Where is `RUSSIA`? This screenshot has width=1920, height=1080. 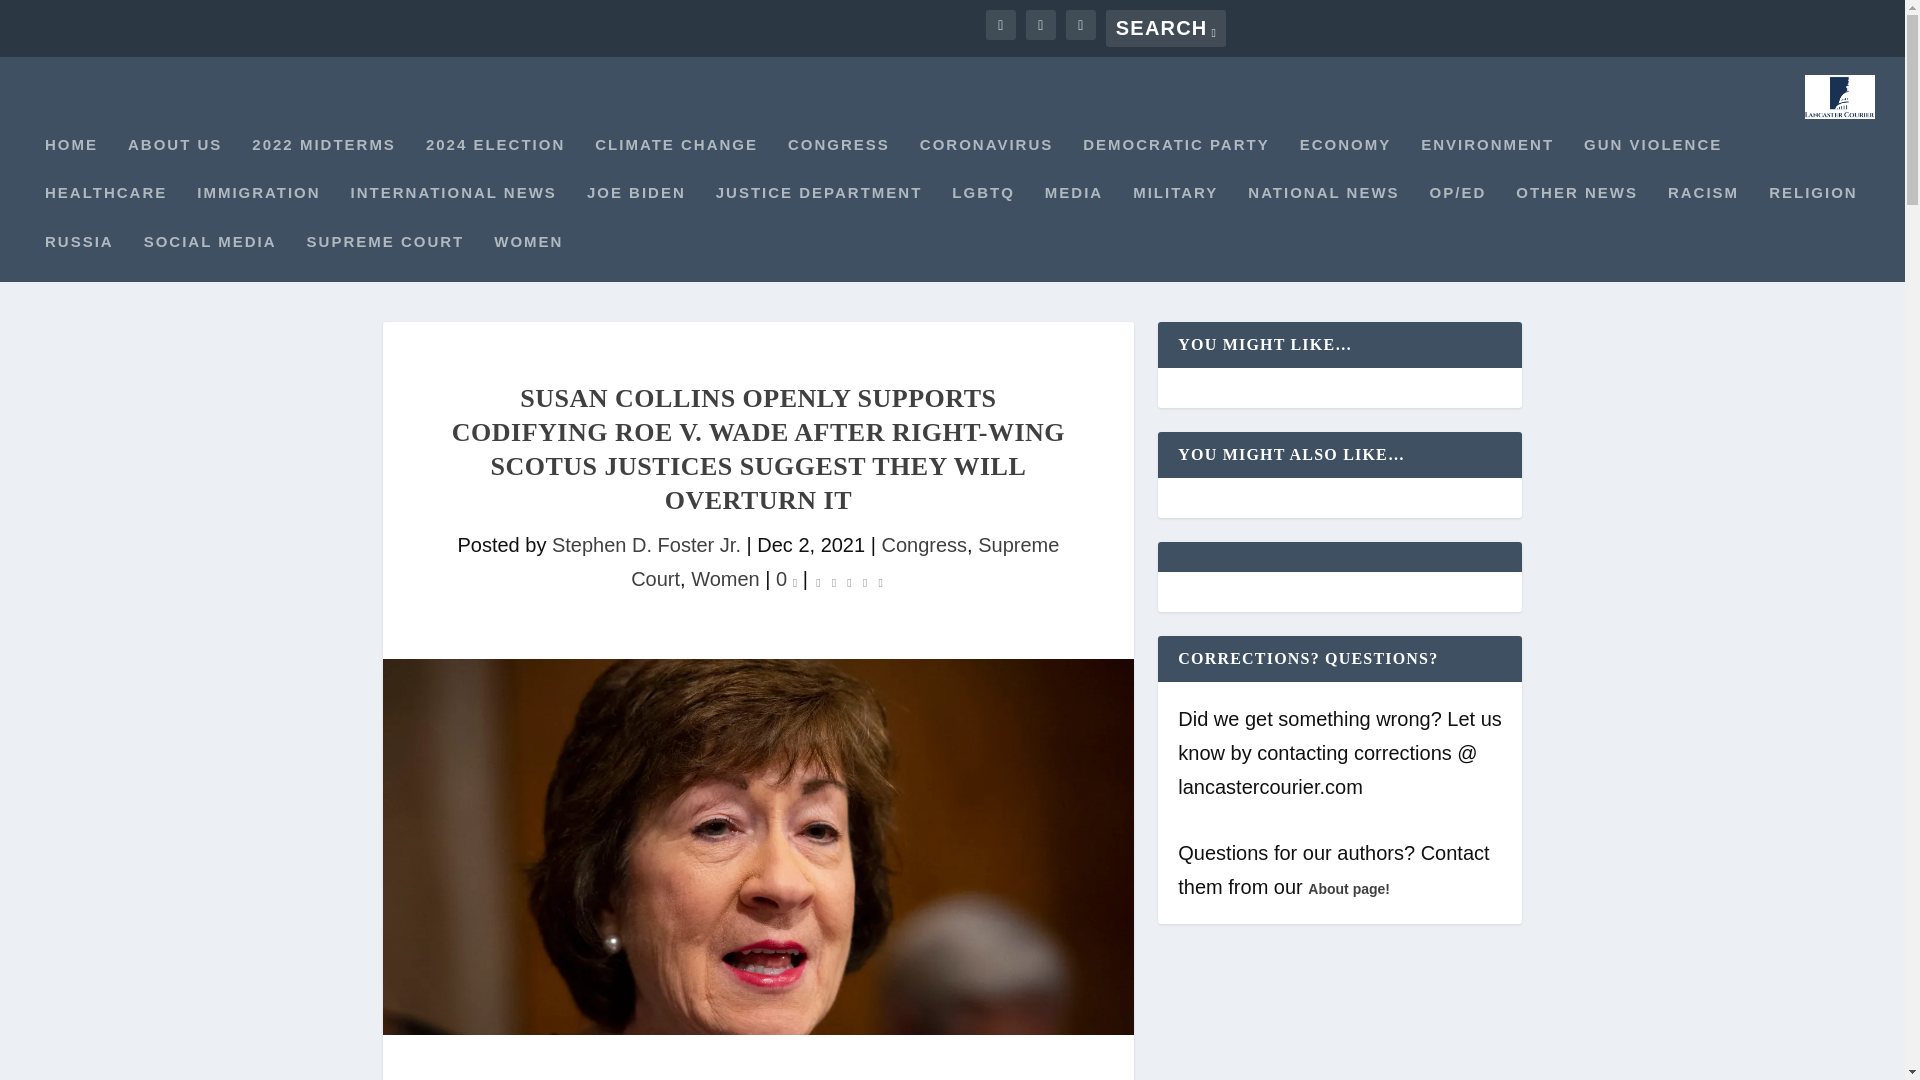
RUSSIA is located at coordinates (78, 258).